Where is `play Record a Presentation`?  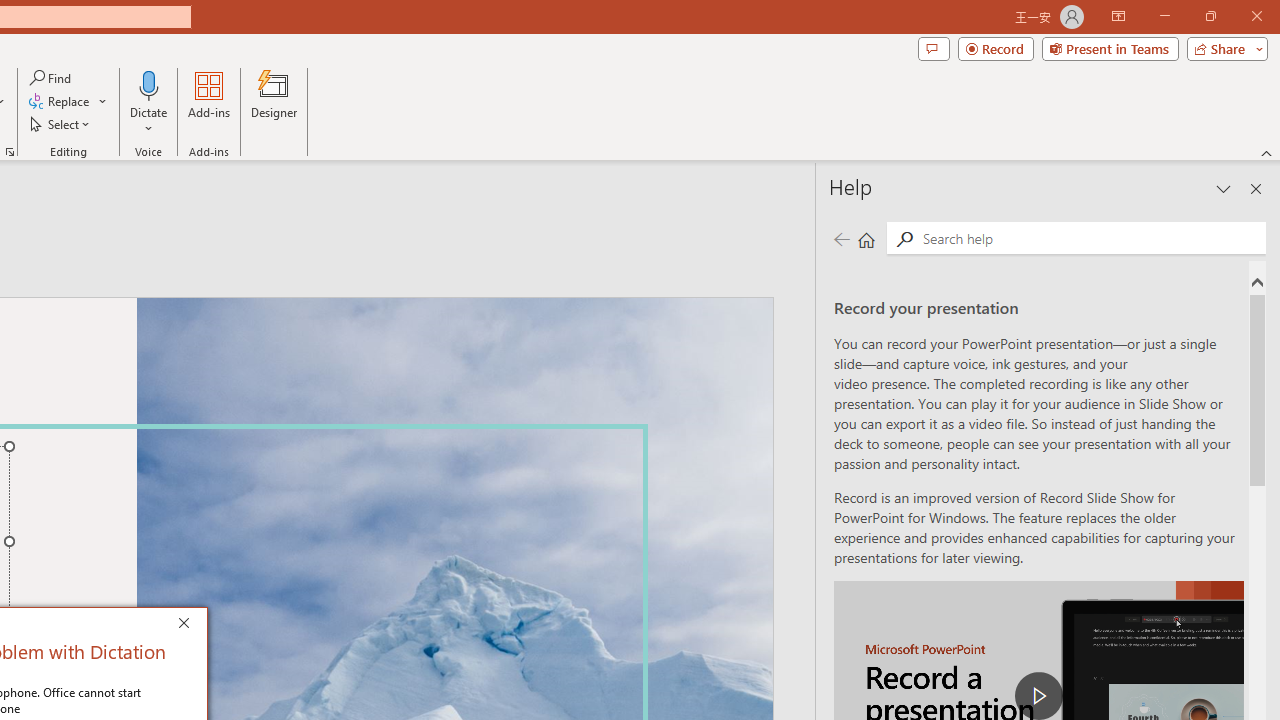
play Record a Presentation is located at coordinates (1038, 696).